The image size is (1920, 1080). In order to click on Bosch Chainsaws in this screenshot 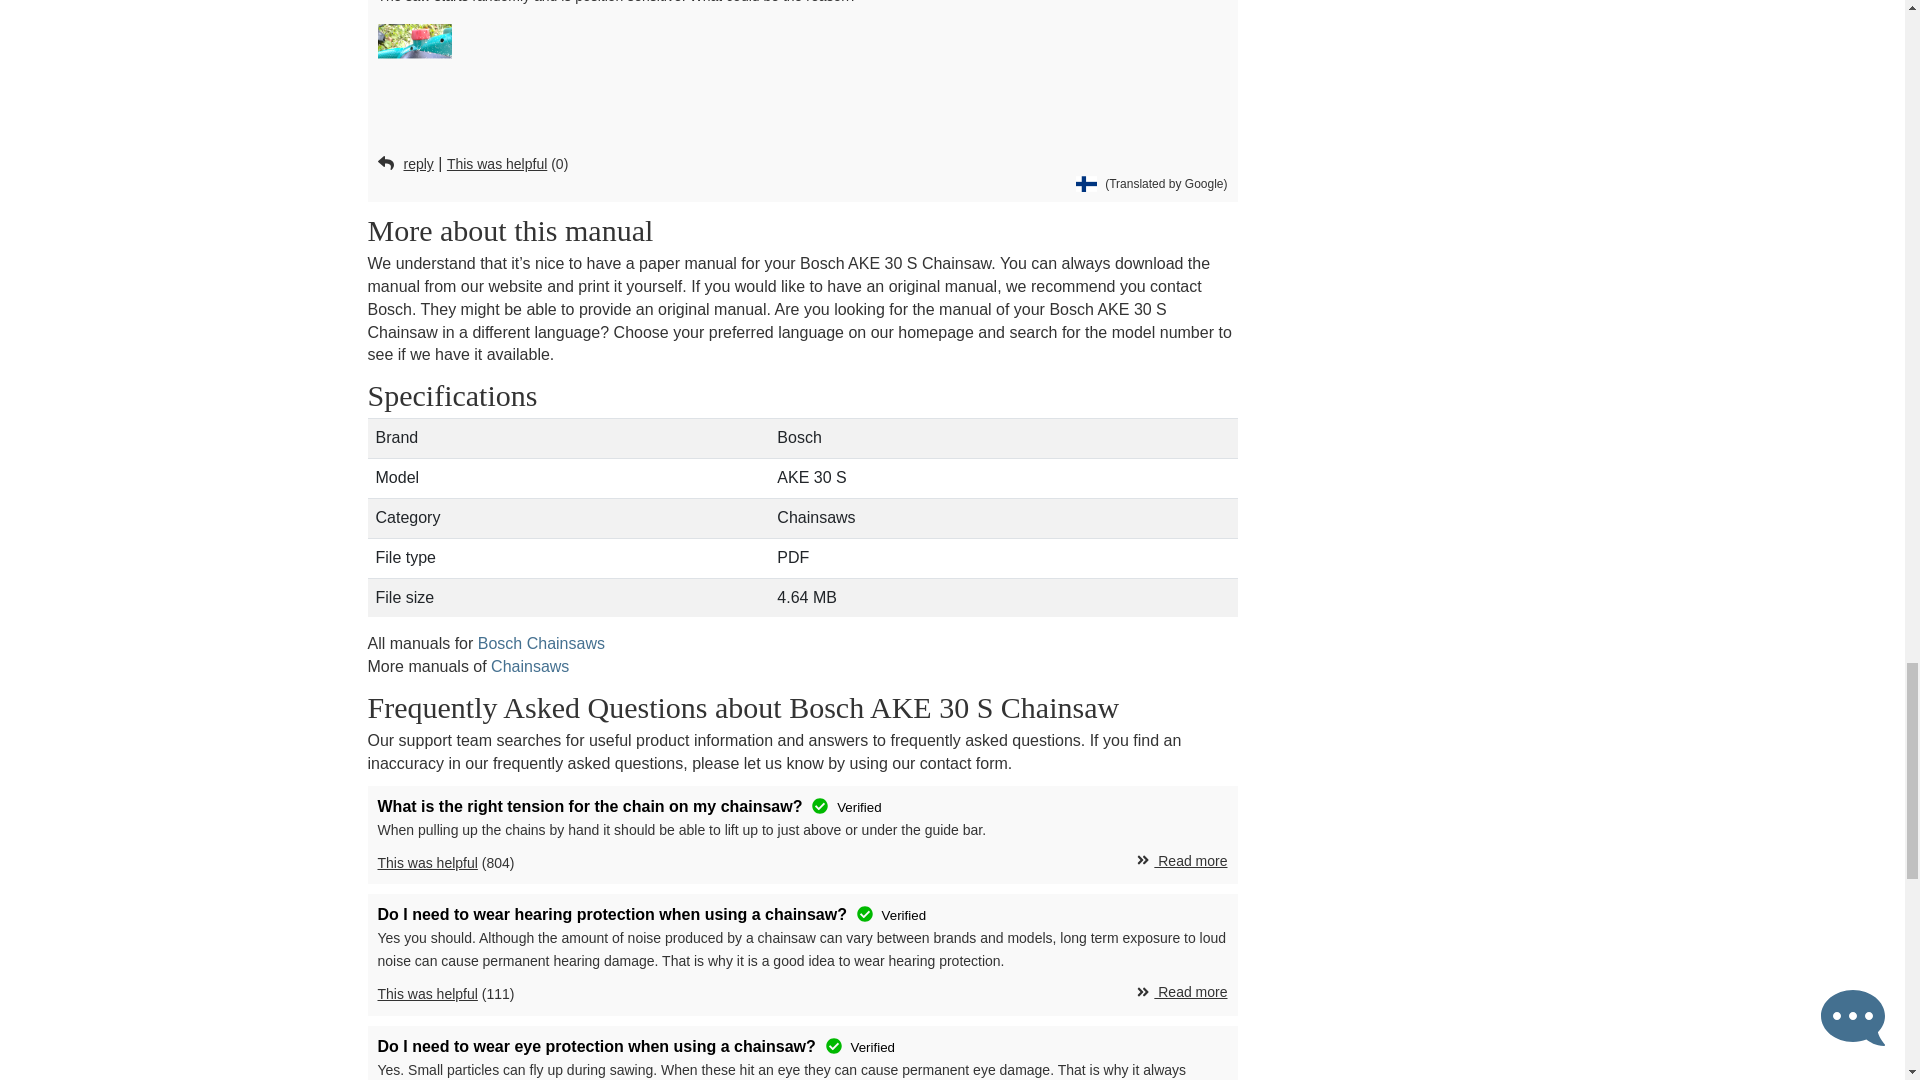, I will do `click(541, 644)`.